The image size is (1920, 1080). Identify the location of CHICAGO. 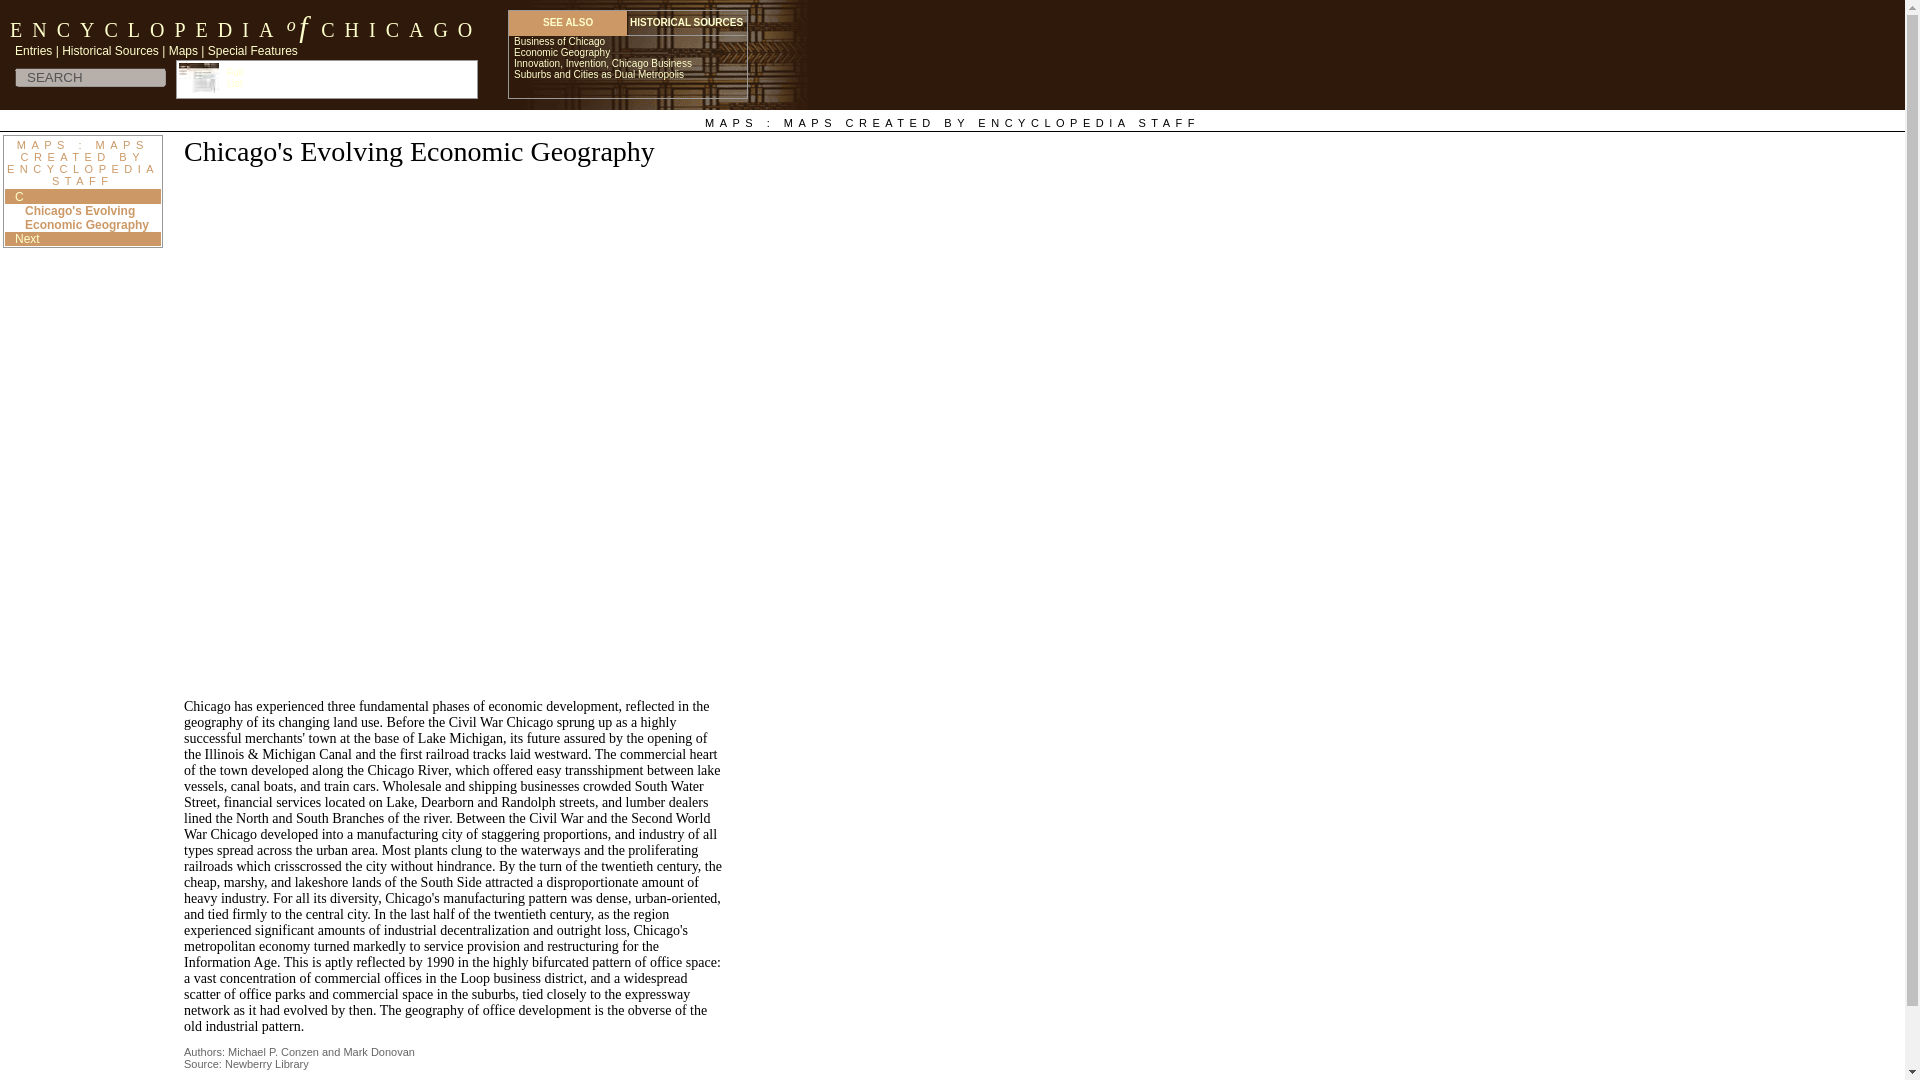
(396, 34).